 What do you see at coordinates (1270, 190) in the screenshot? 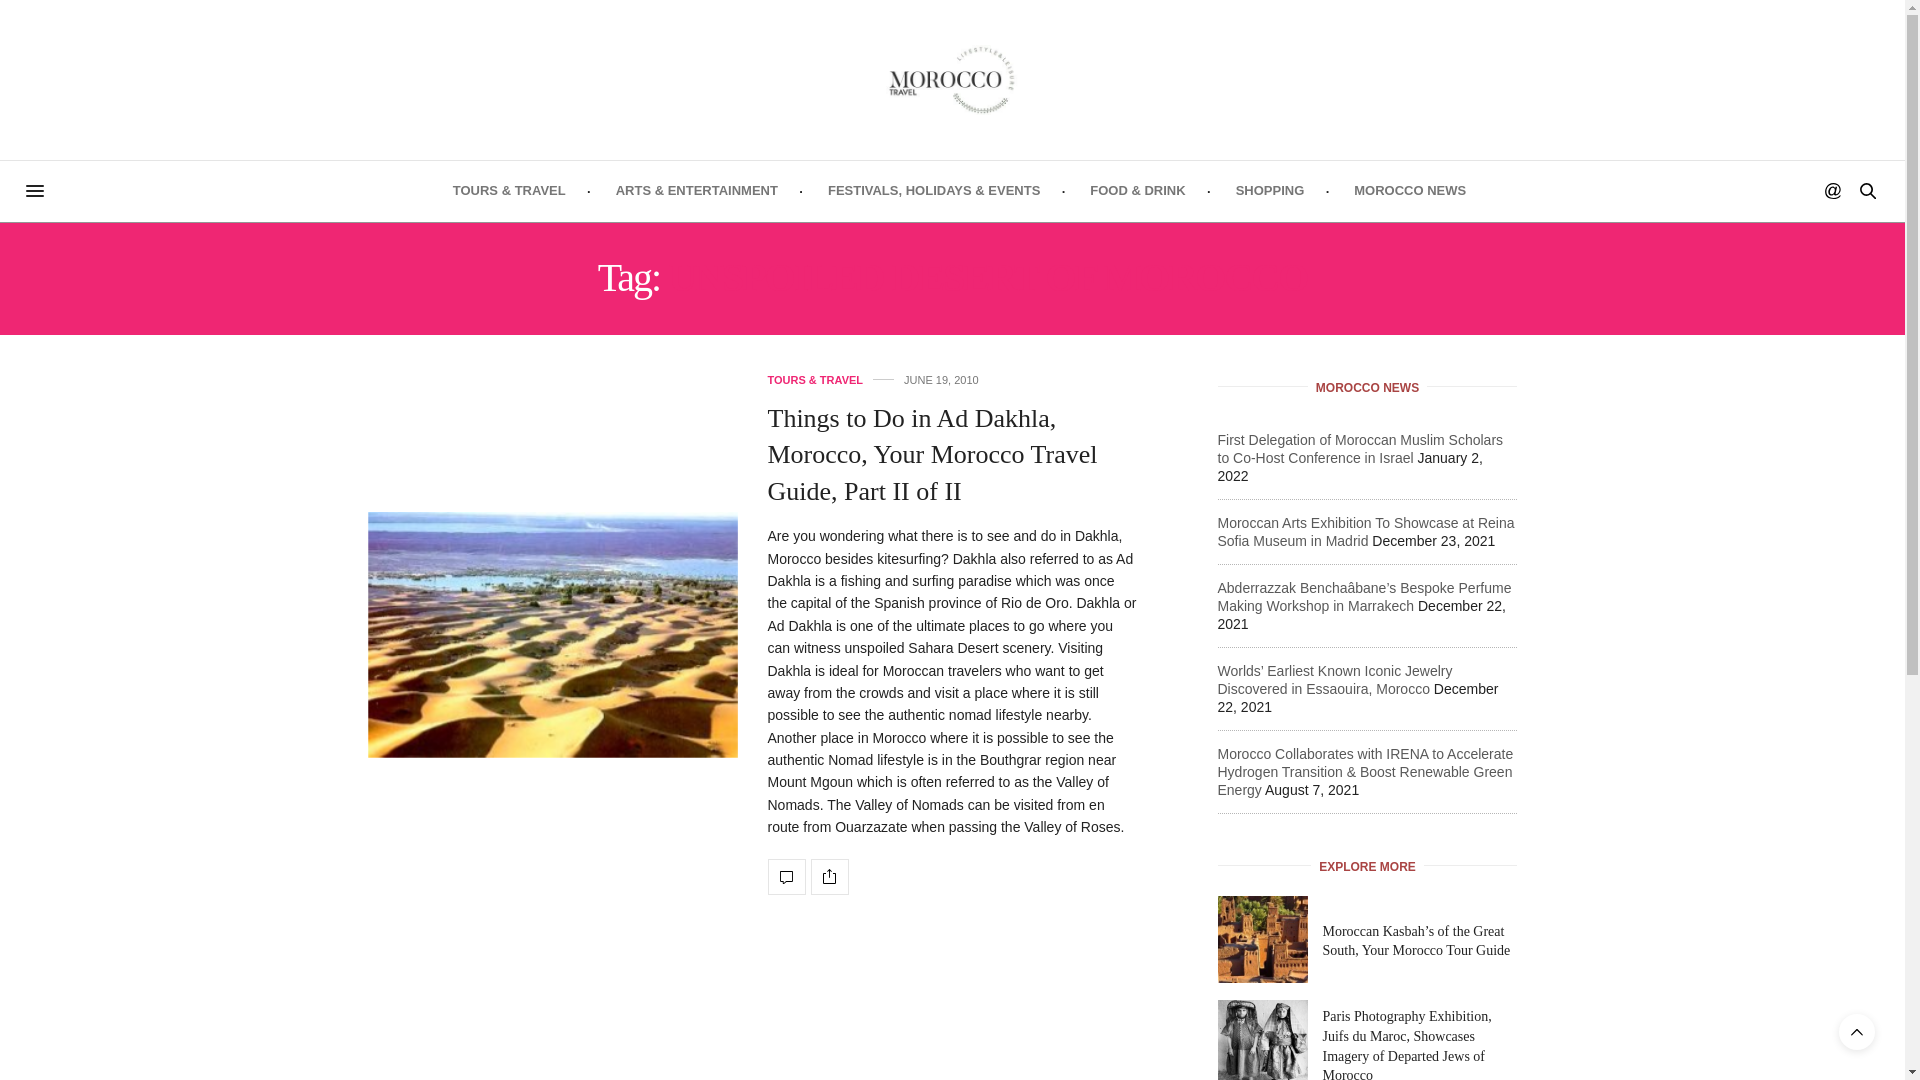
I see `SHOPPING` at bounding box center [1270, 190].